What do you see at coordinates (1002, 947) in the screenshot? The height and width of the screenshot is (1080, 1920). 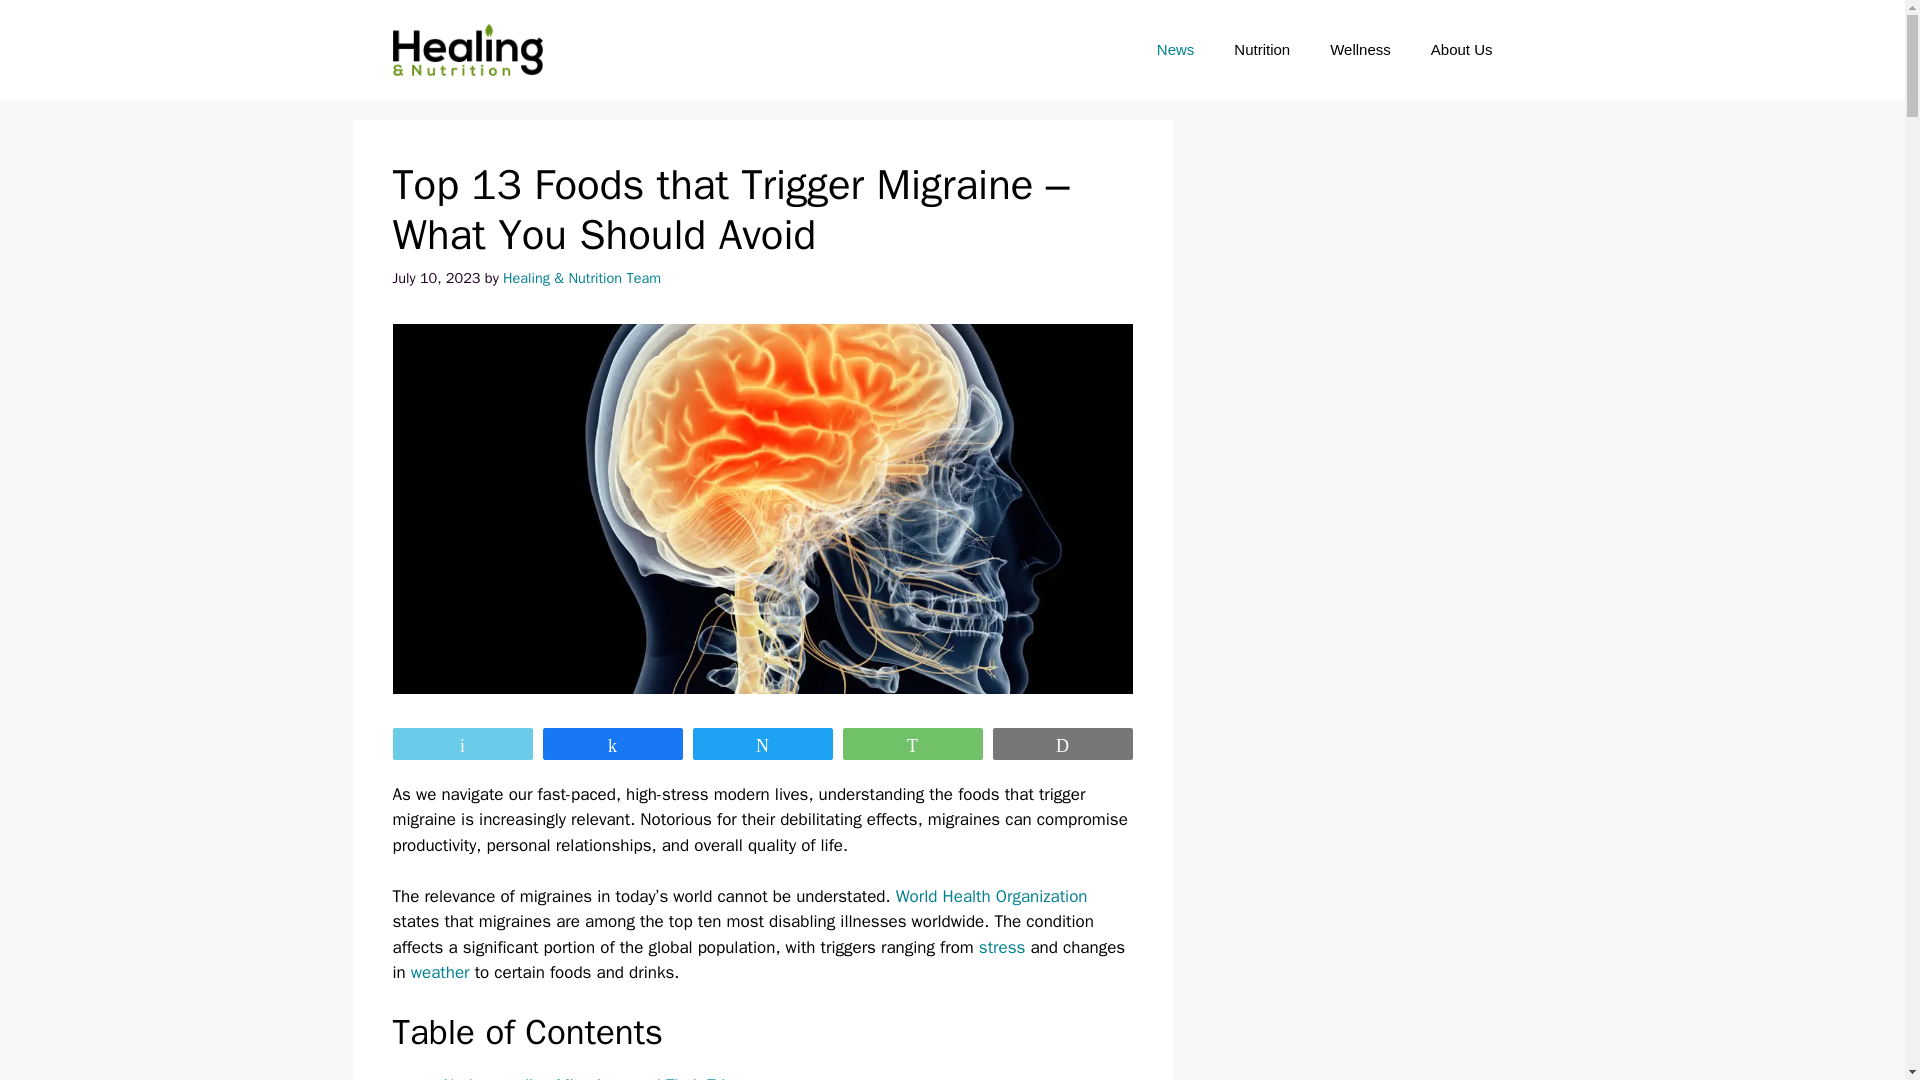 I see `stress` at bounding box center [1002, 947].